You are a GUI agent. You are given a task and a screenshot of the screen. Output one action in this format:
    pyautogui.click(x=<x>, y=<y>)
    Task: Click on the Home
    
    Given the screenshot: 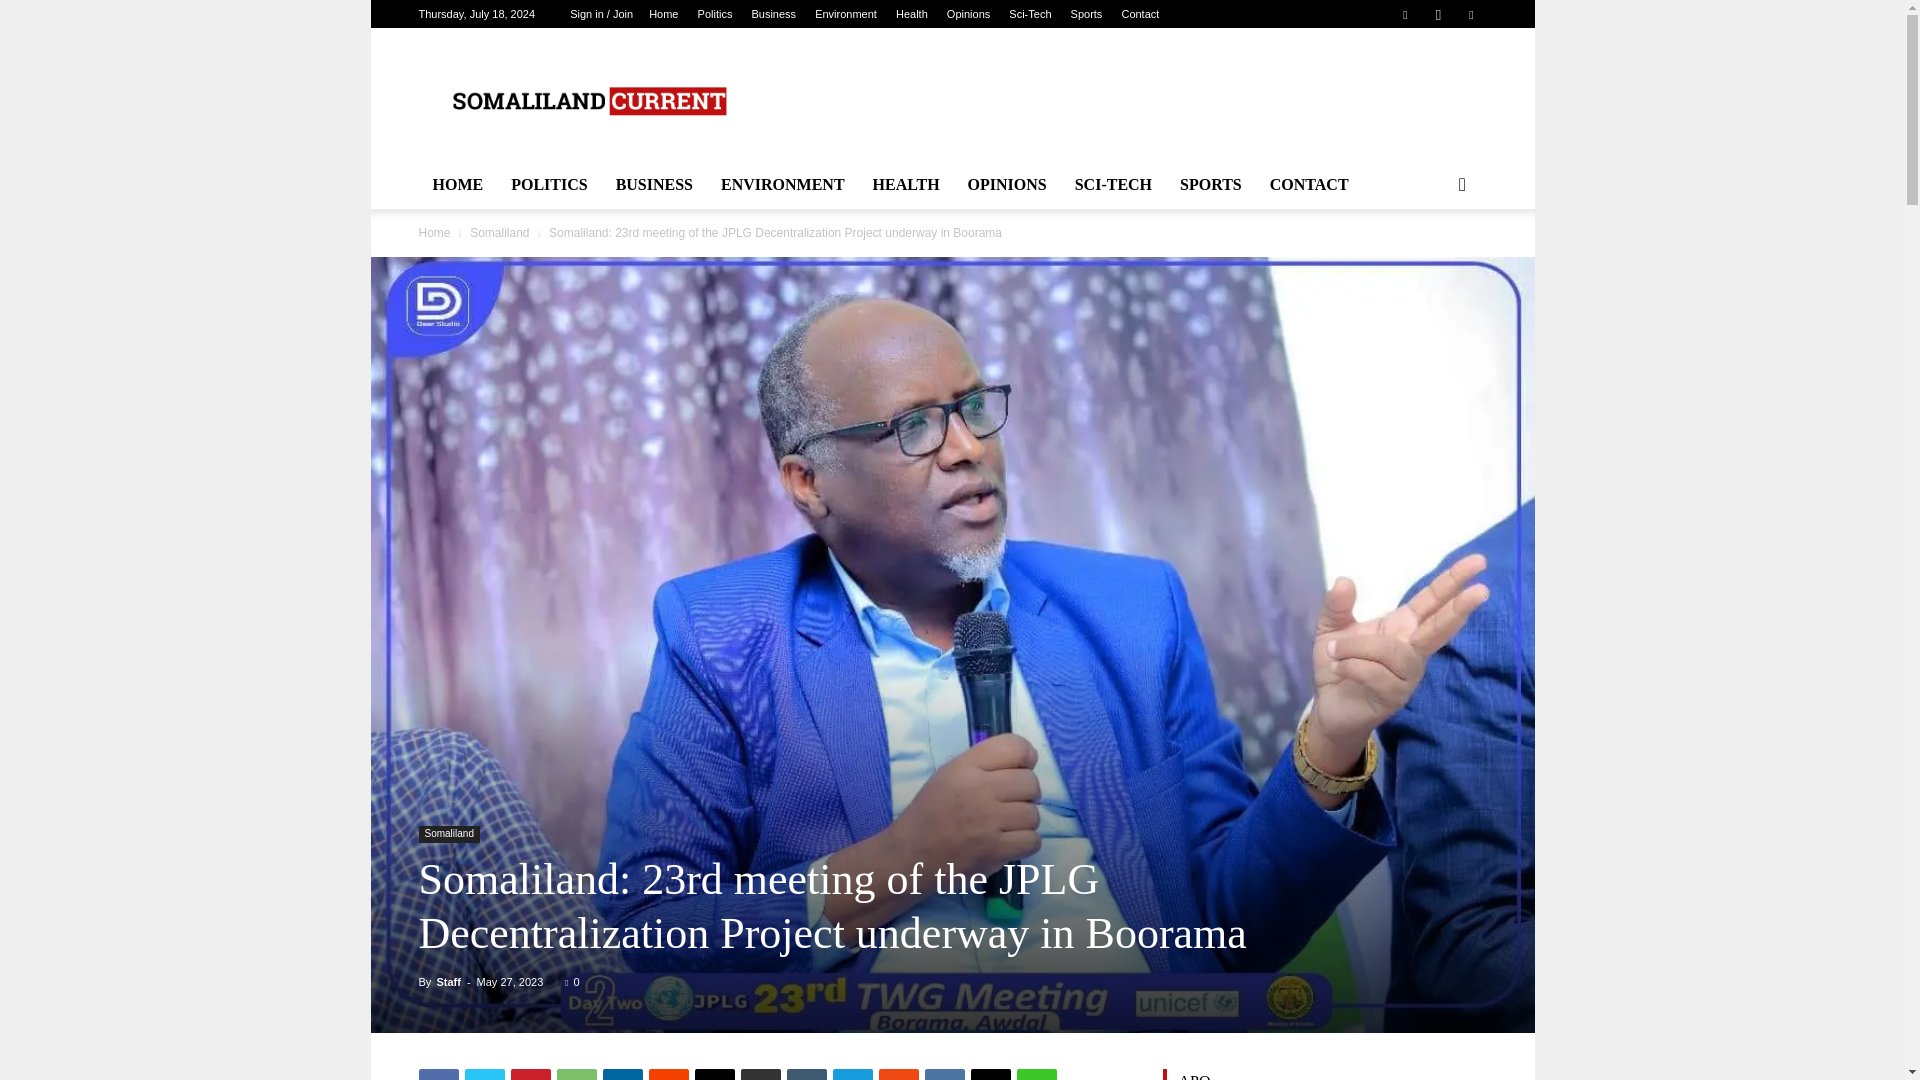 What is the action you would take?
    pyautogui.click(x=662, y=14)
    